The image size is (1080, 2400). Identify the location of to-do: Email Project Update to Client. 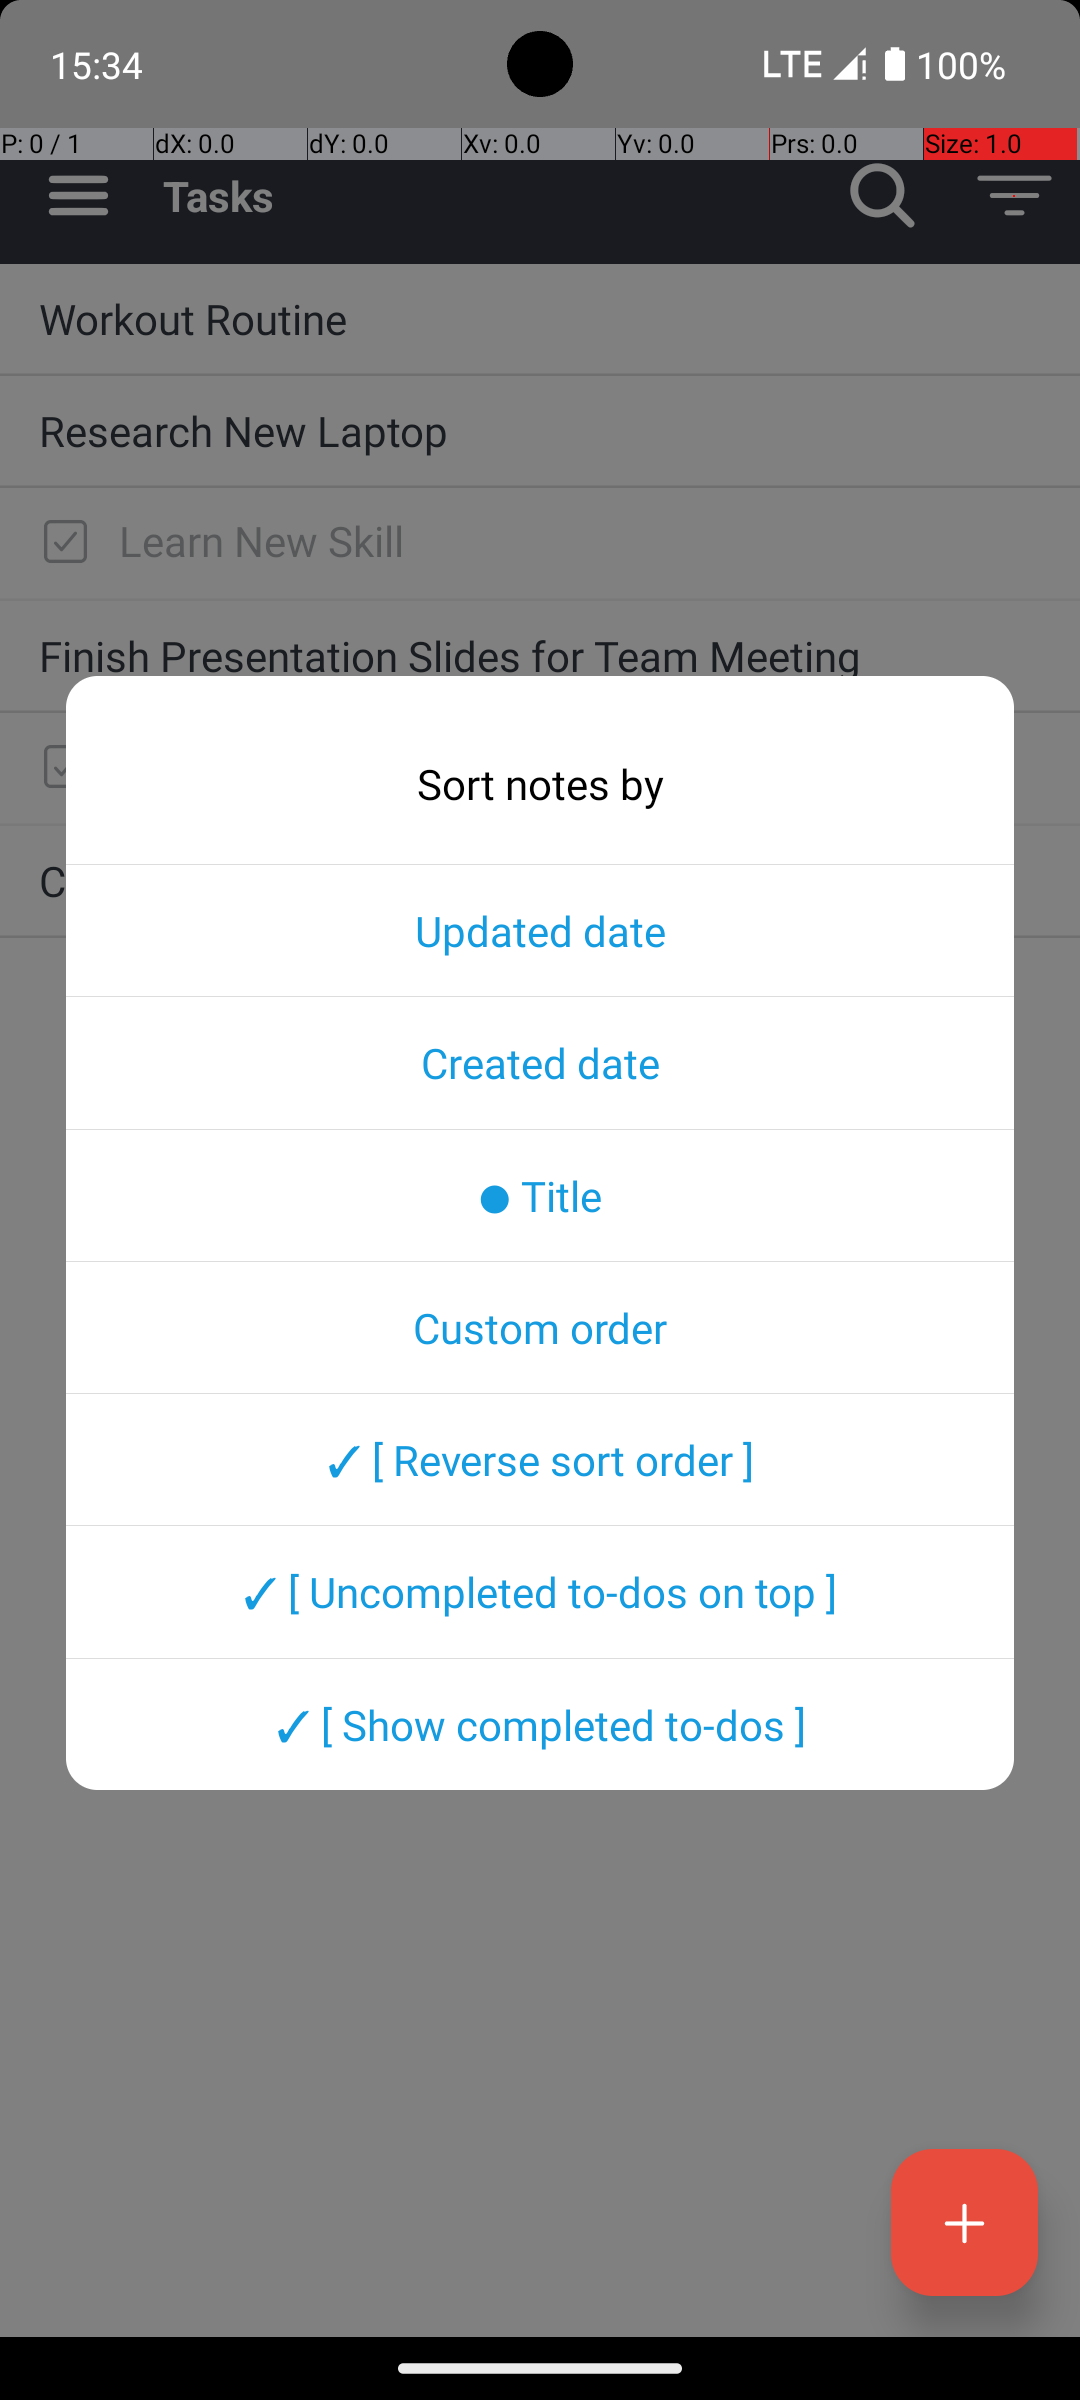
(60, 768).